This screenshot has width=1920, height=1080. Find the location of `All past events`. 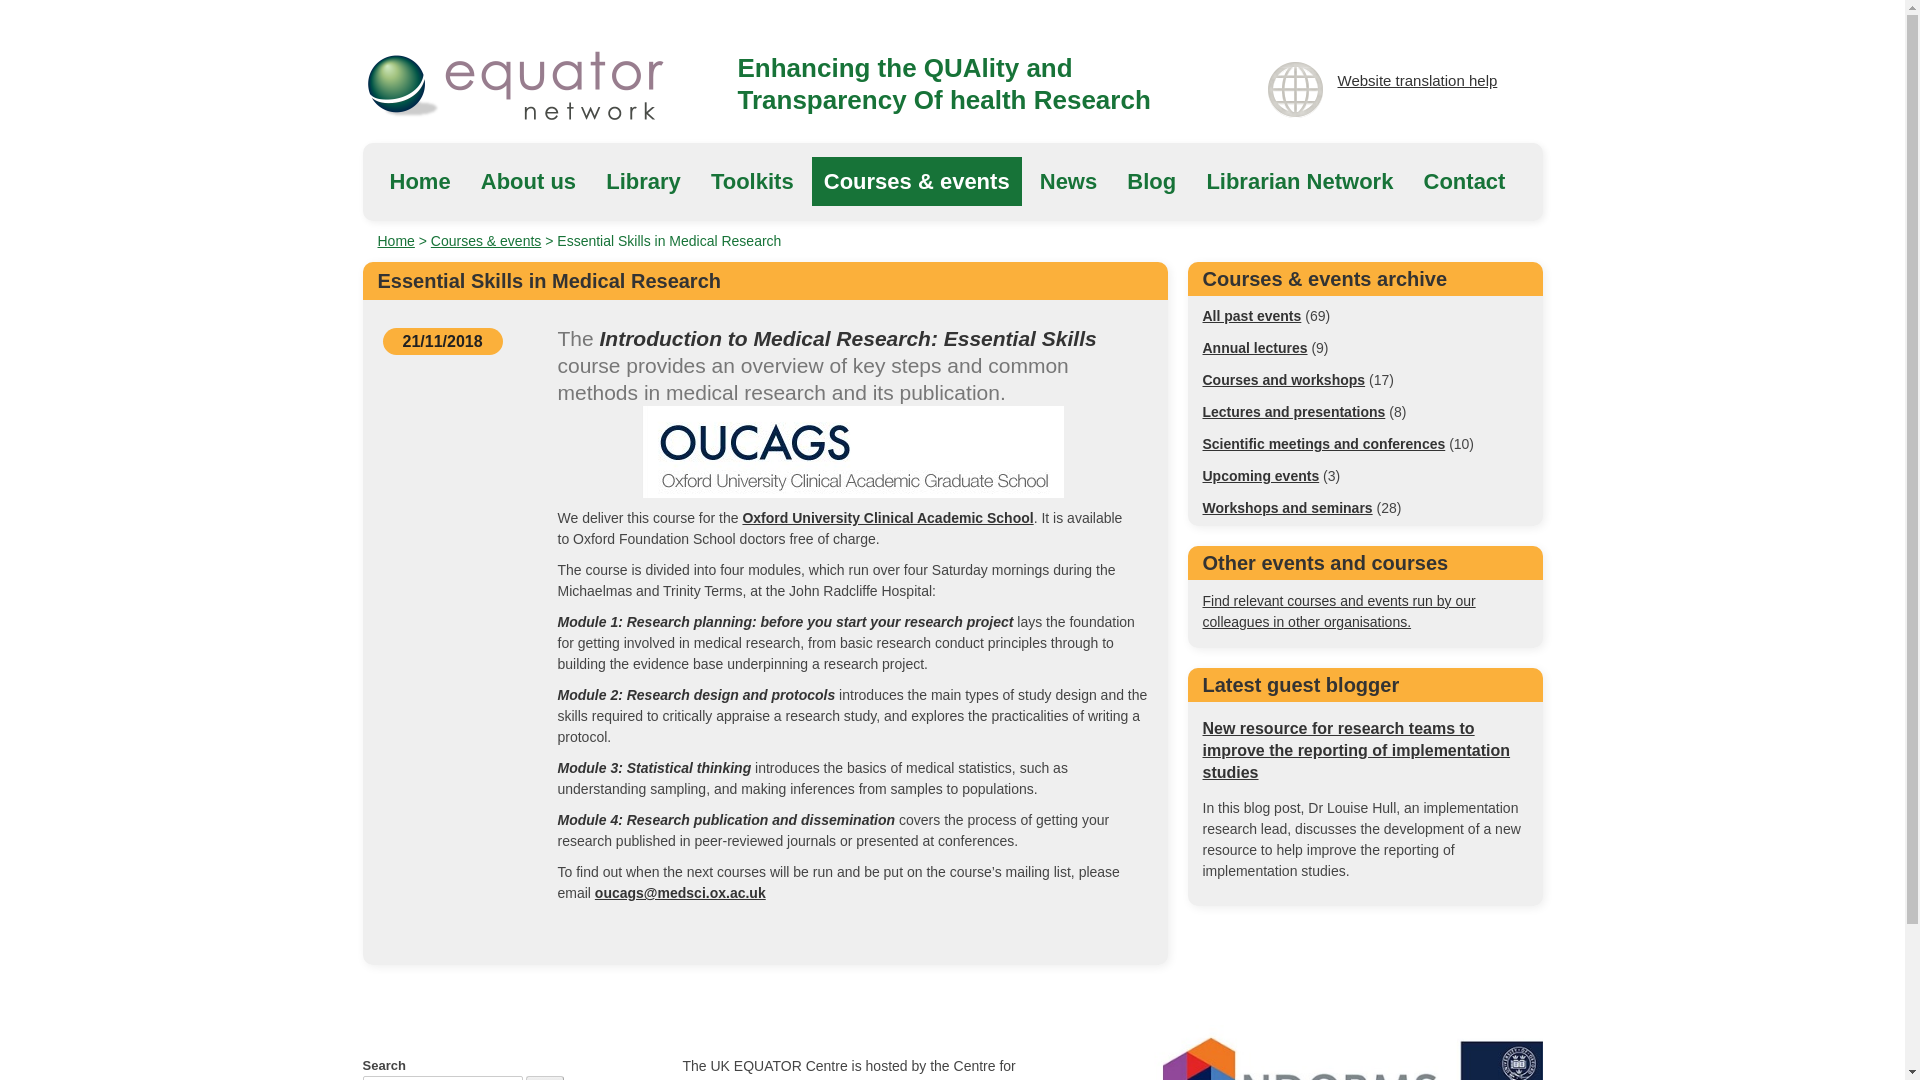

All past events is located at coordinates (1251, 316).